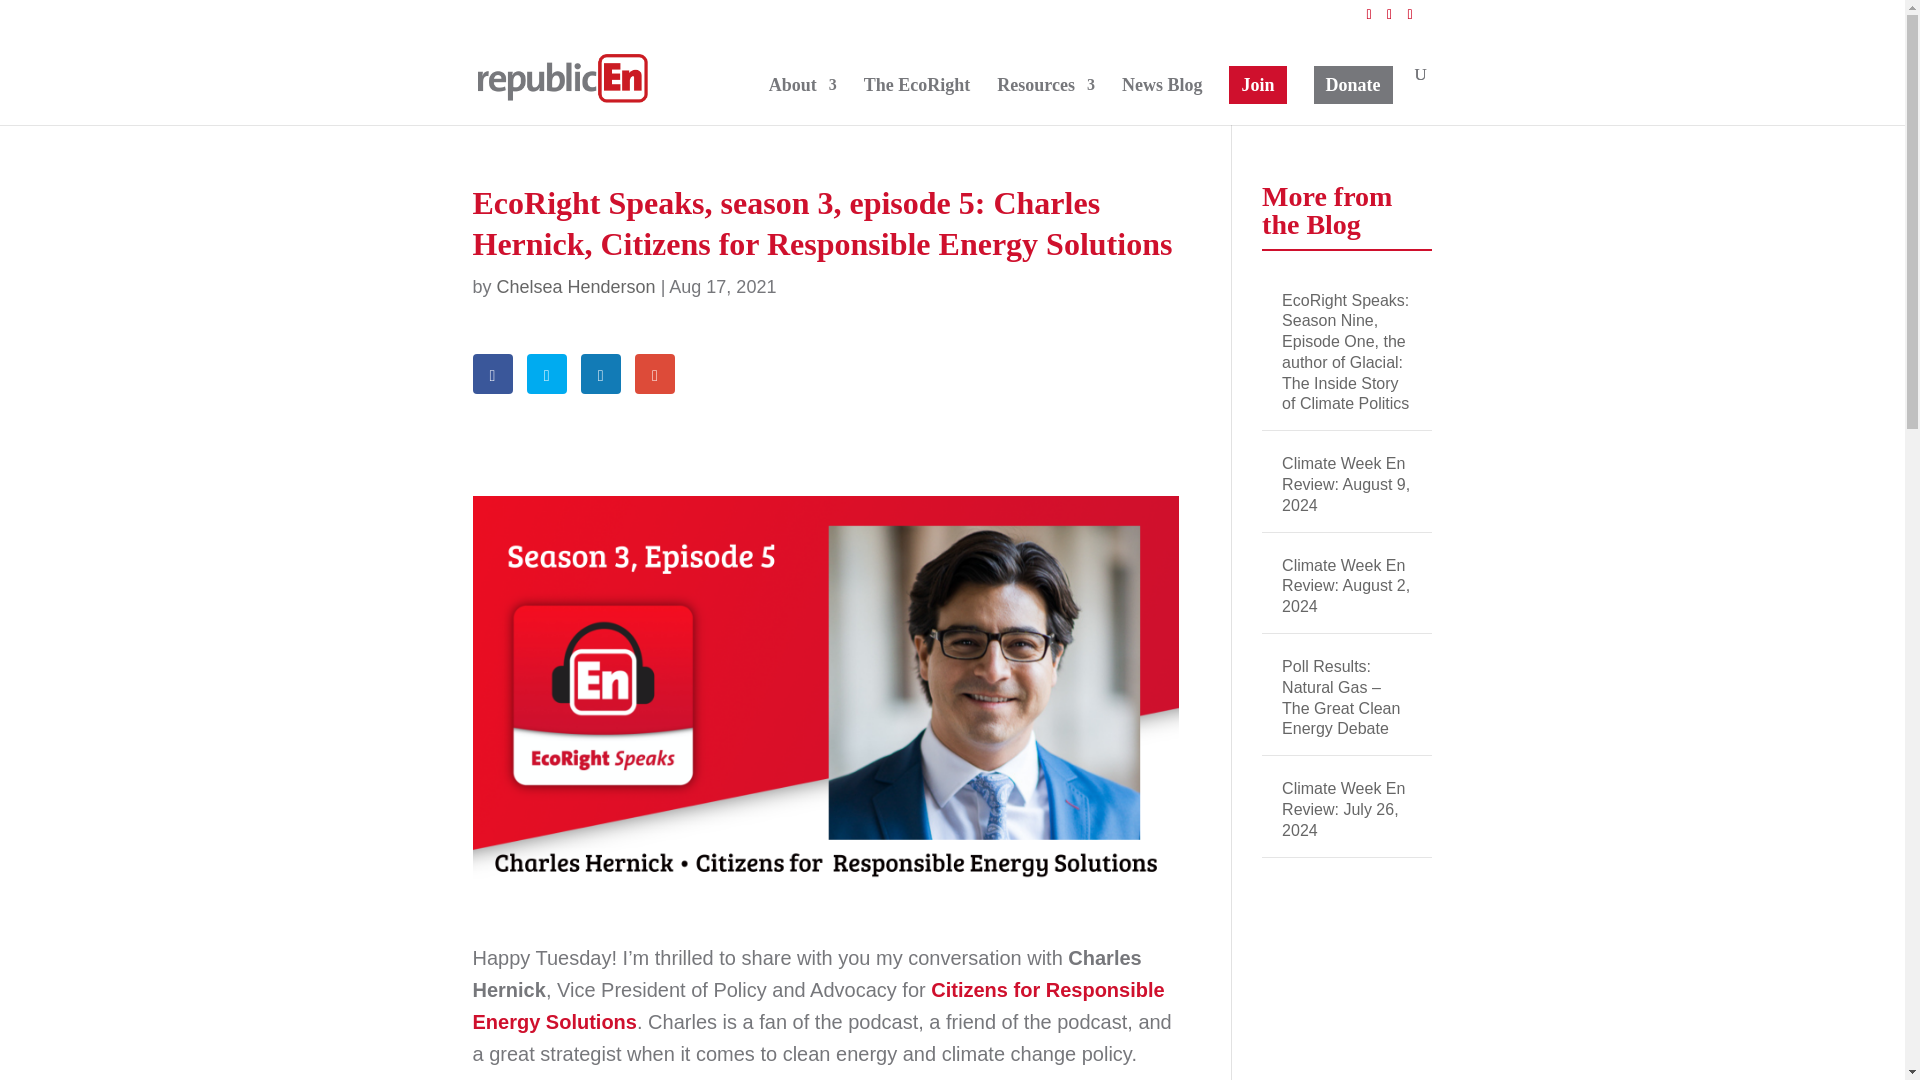 The height and width of the screenshot is (1080, 1920). I want to click on Donate, so click(1353, 84).